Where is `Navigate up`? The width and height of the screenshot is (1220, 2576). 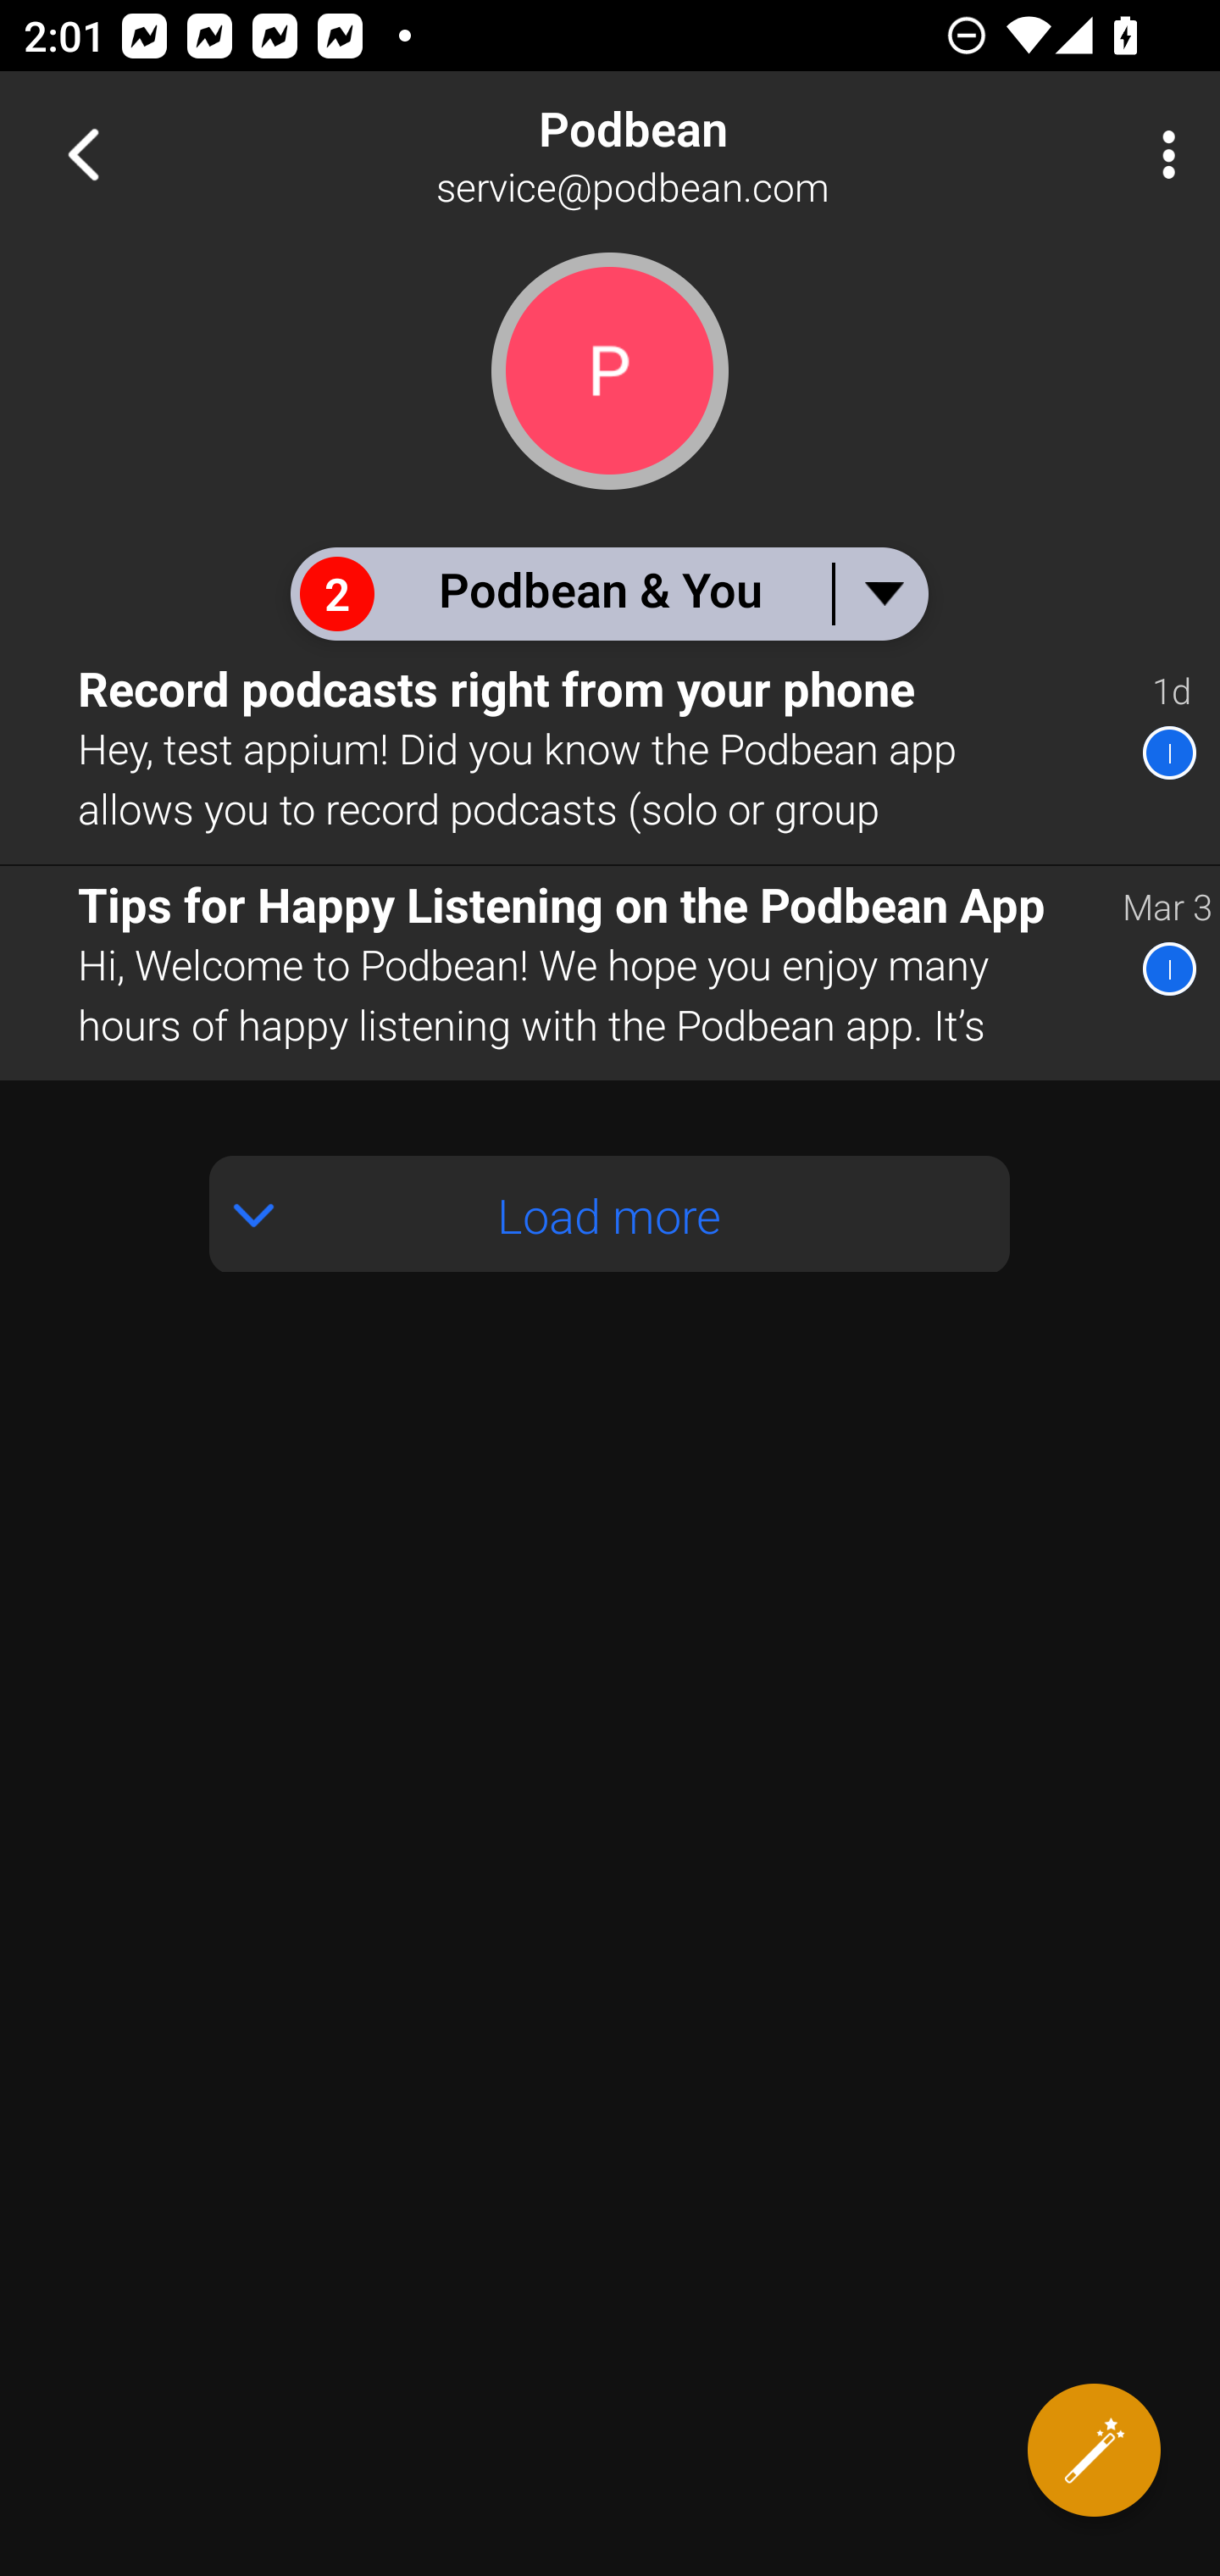
Navigate up is located at coordinates (83, 154).